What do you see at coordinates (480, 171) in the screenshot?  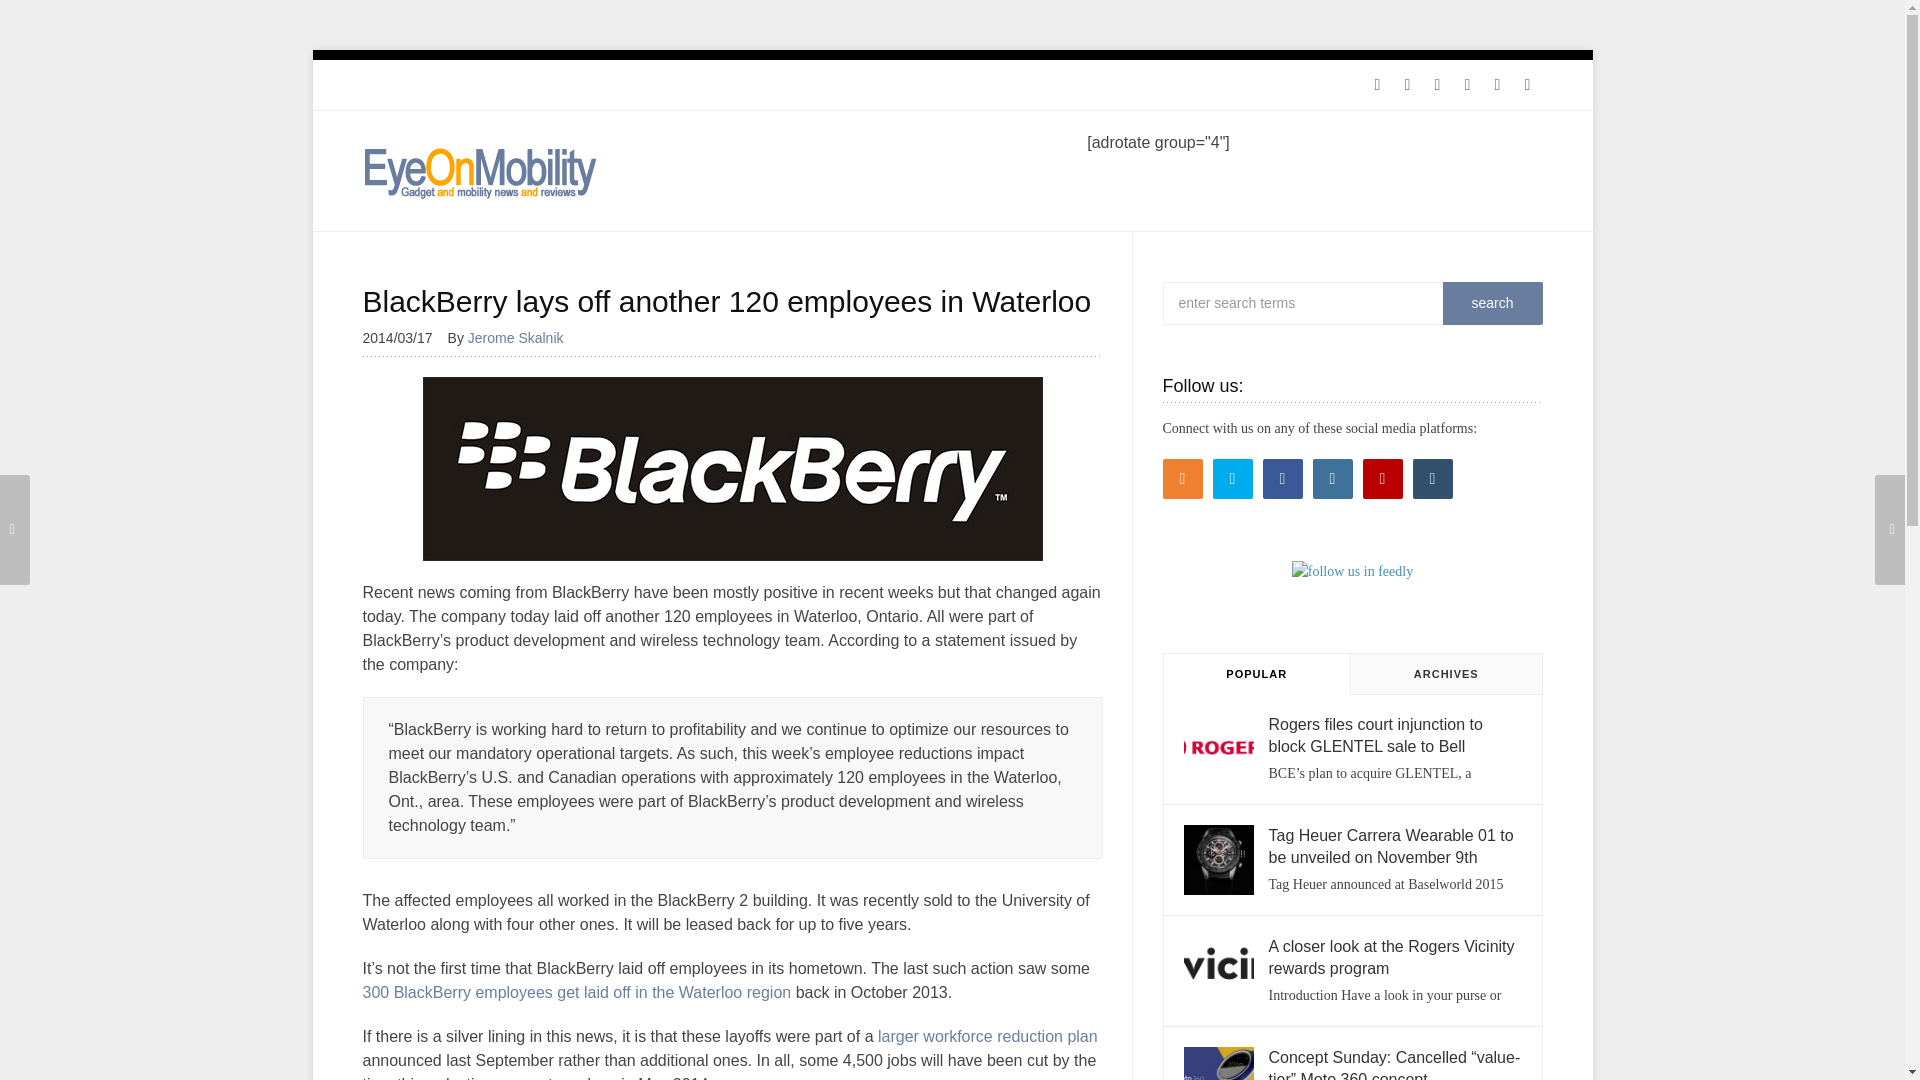 I see `EyeOnMobility` at bounding box center [480, 171].